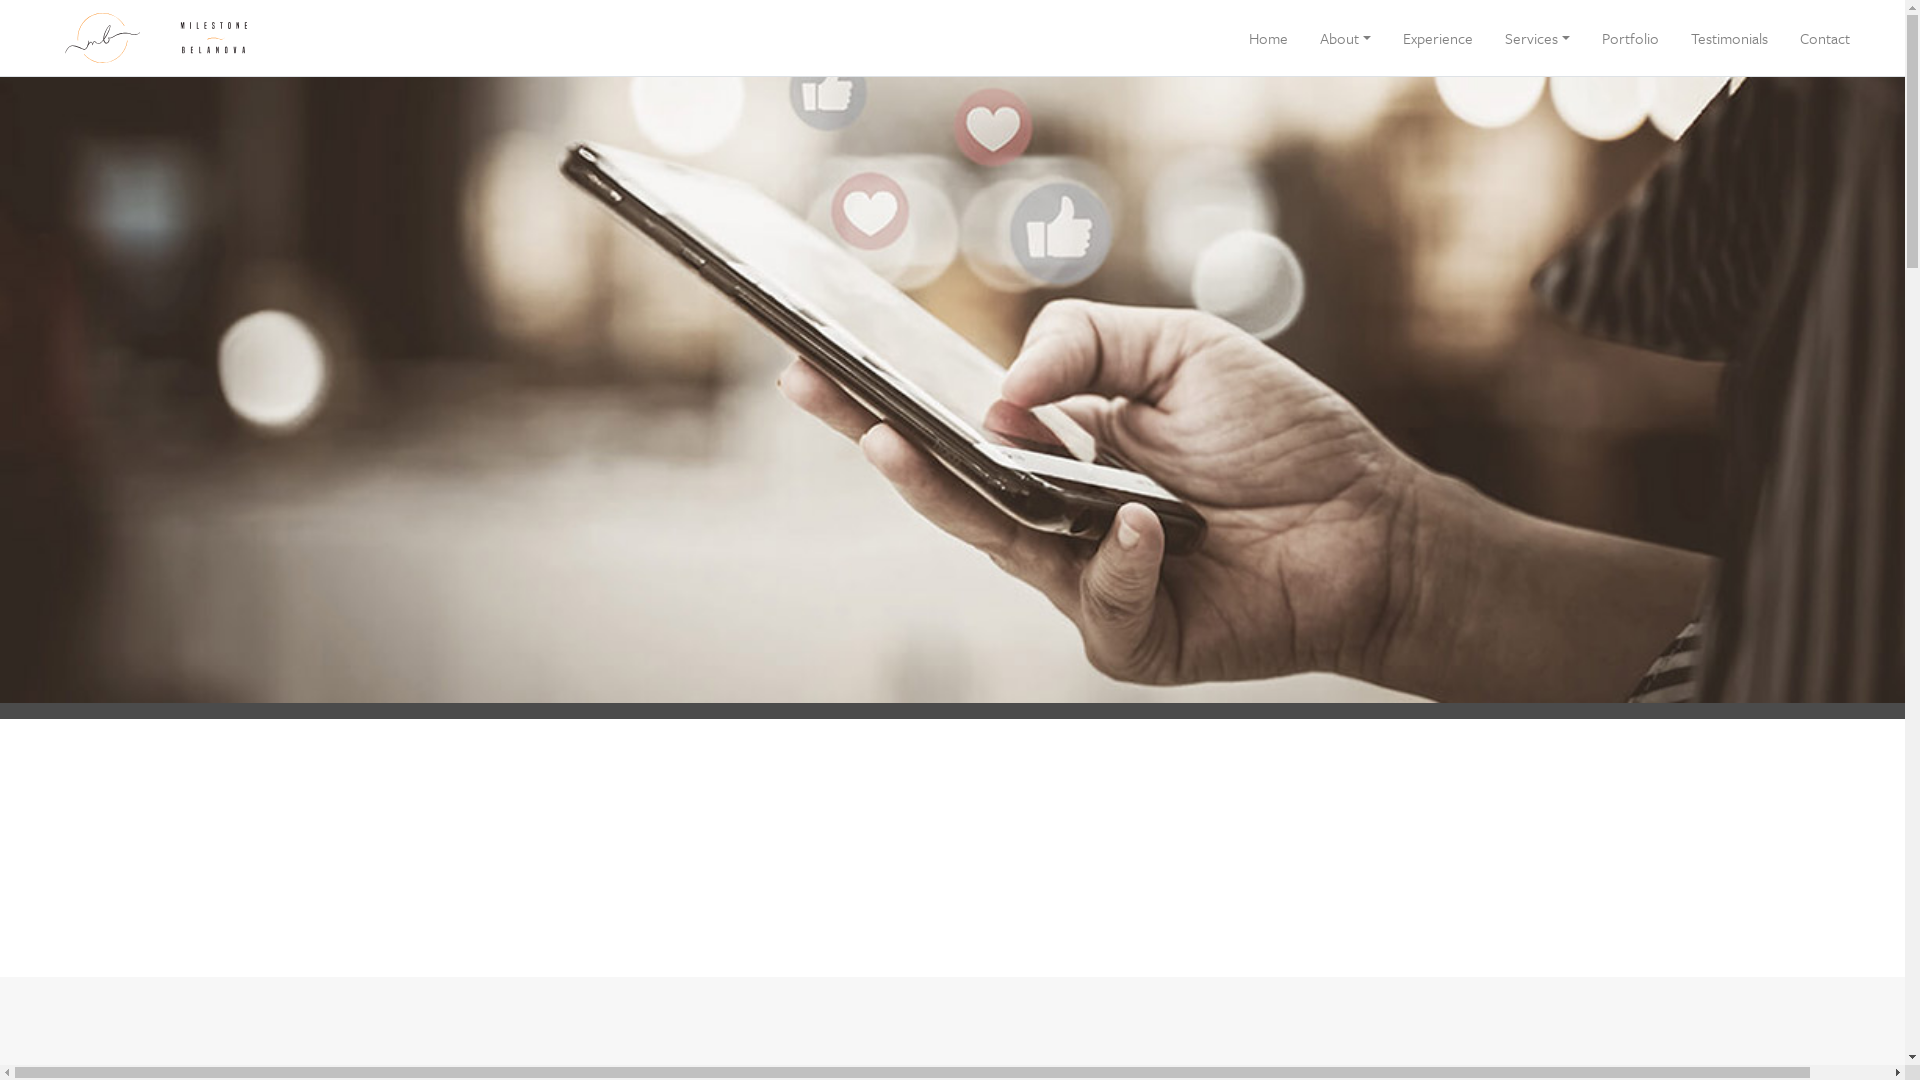 The image size is (1920, 1080). I want to click on About, so click(1346, 38).